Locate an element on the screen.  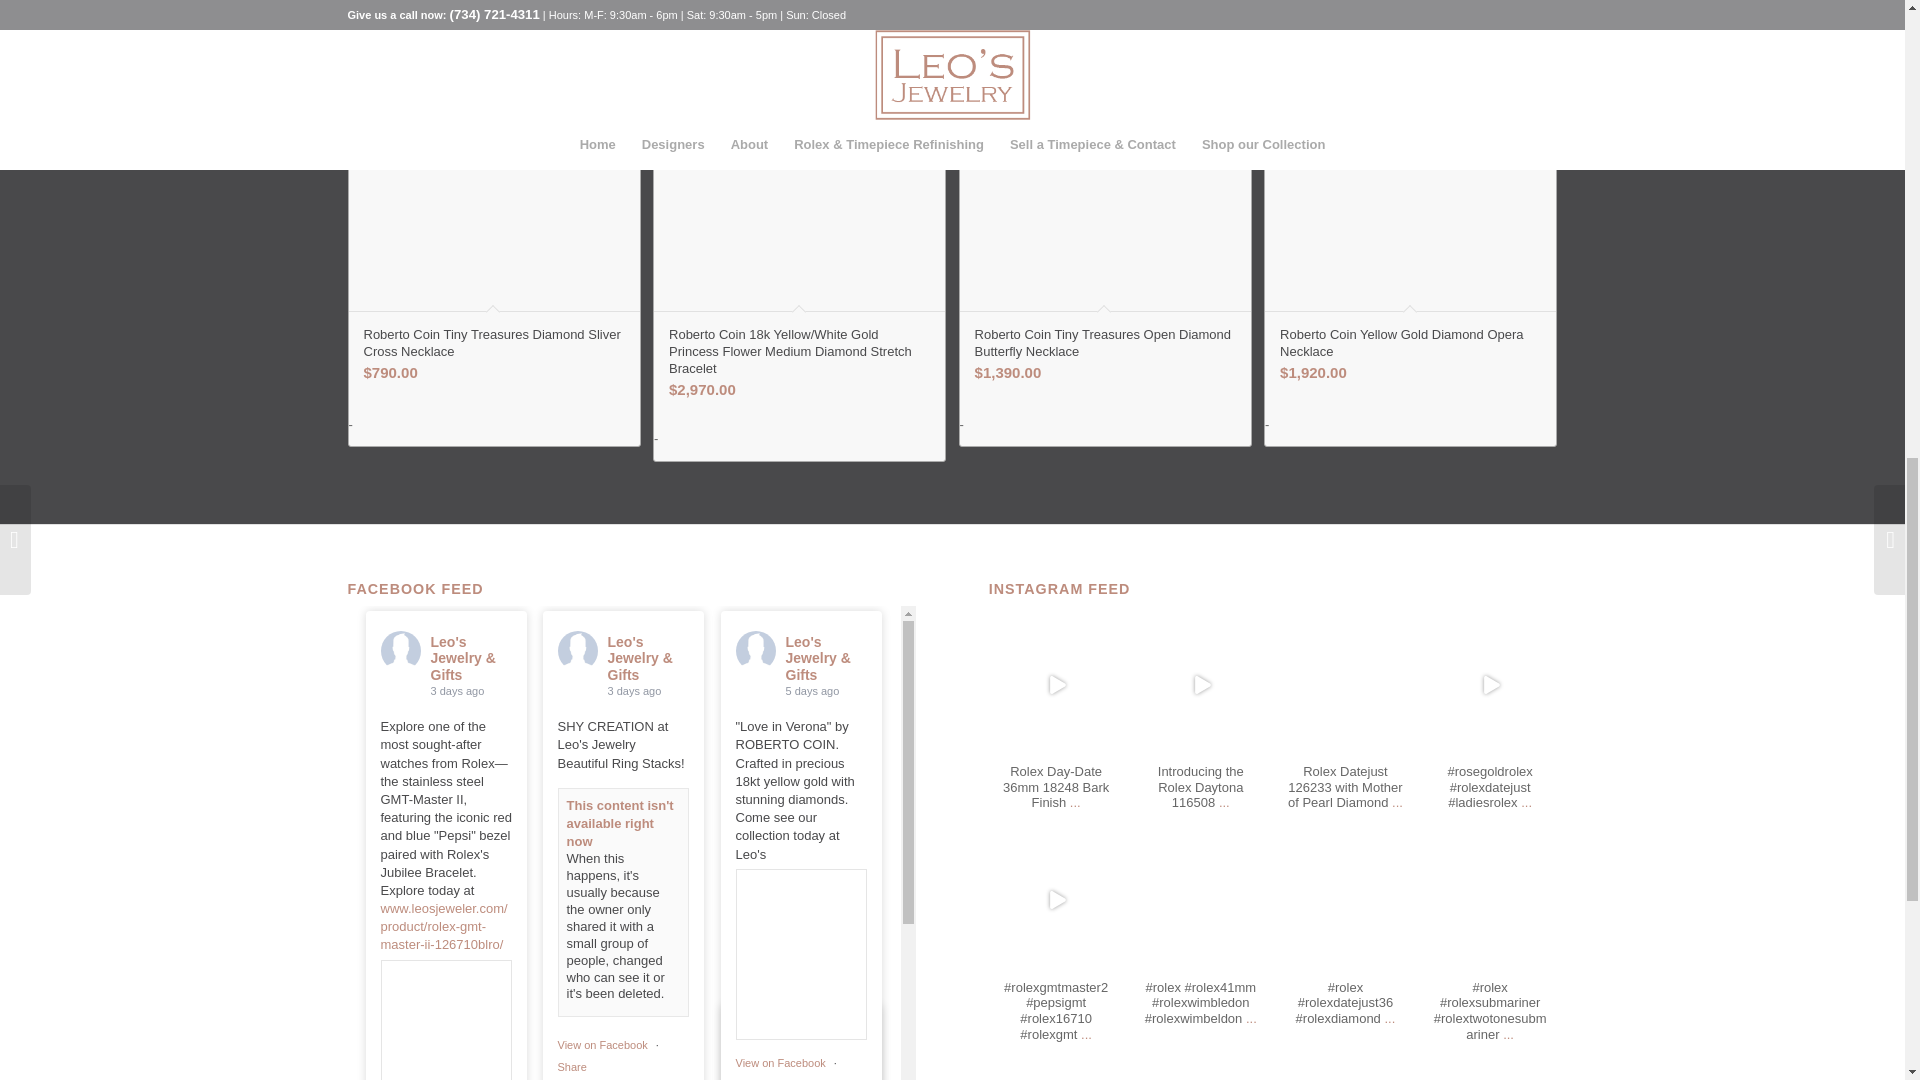
View on Facebook is located at coordinates (604, 1044).